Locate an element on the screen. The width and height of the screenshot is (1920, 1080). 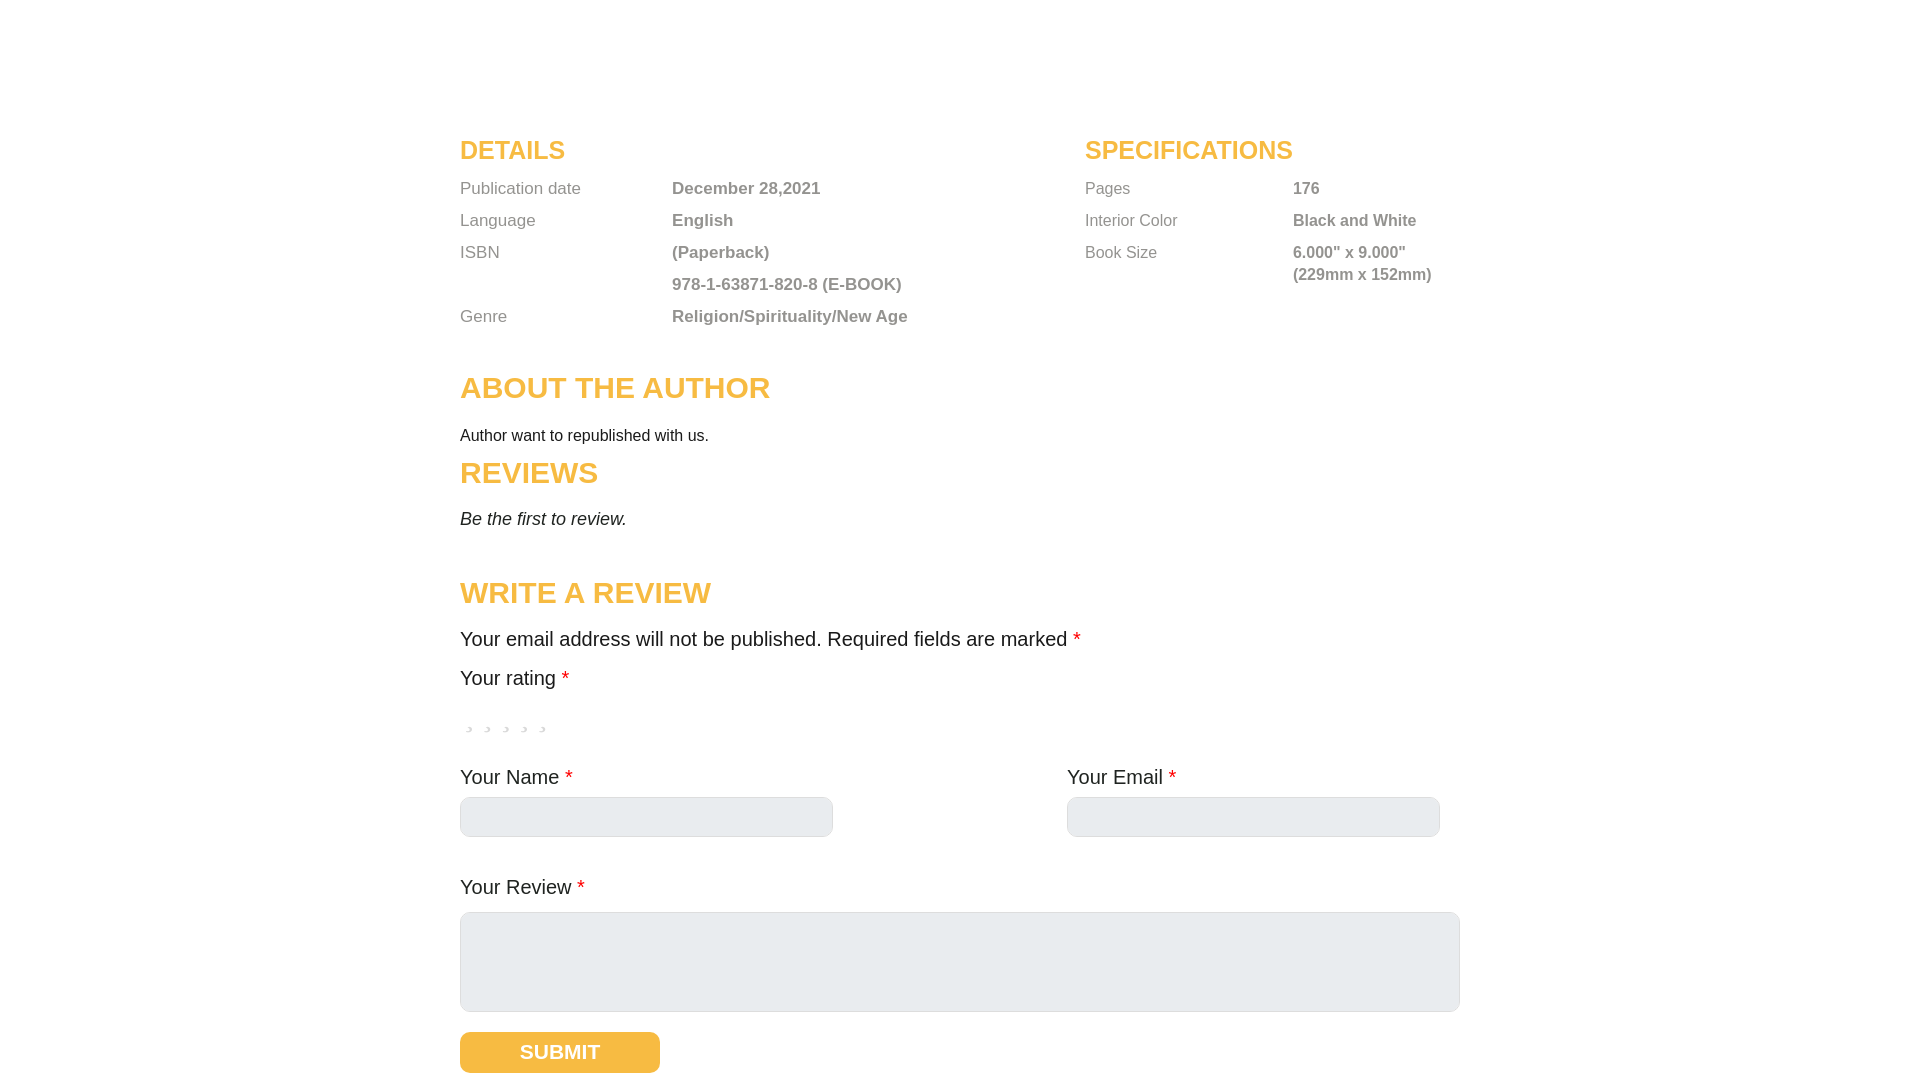
Very bad is located at coordinates (469, 720).